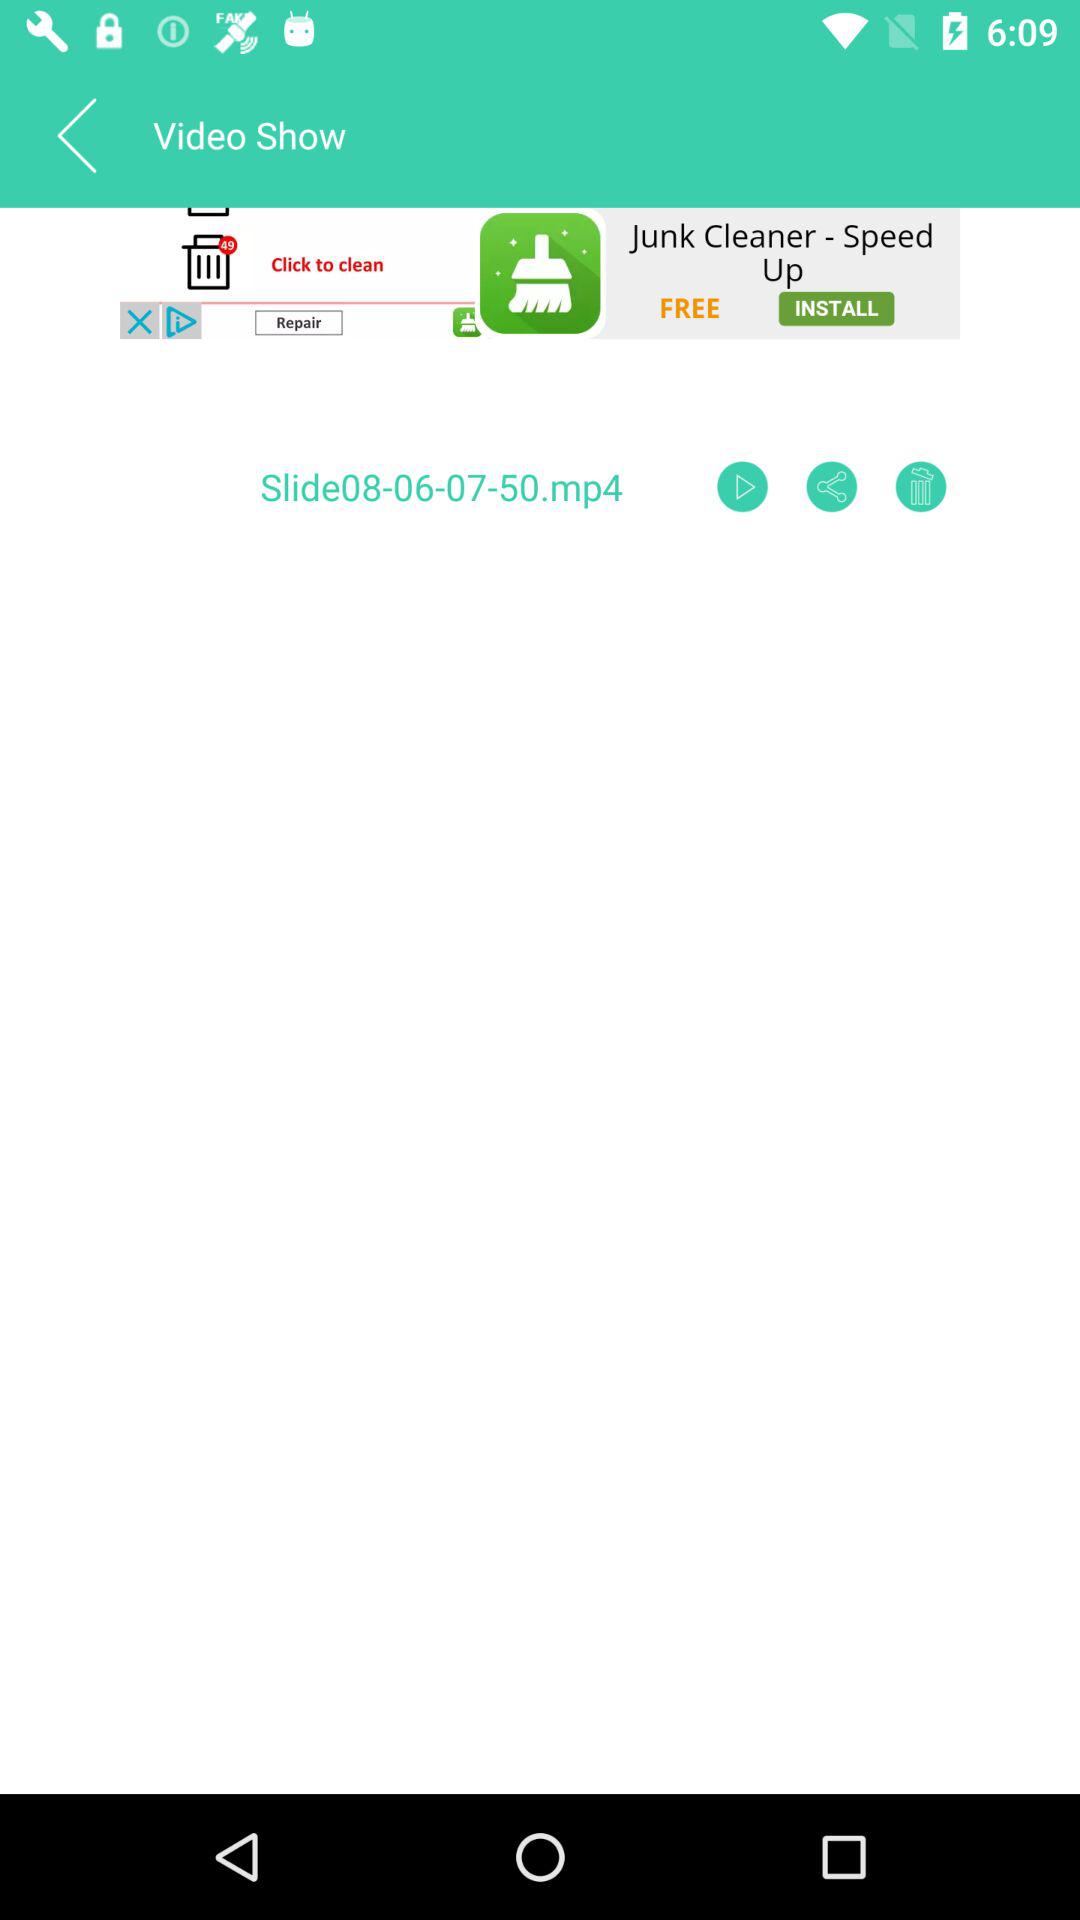  I want to click on go to share option, so click(832, 486).